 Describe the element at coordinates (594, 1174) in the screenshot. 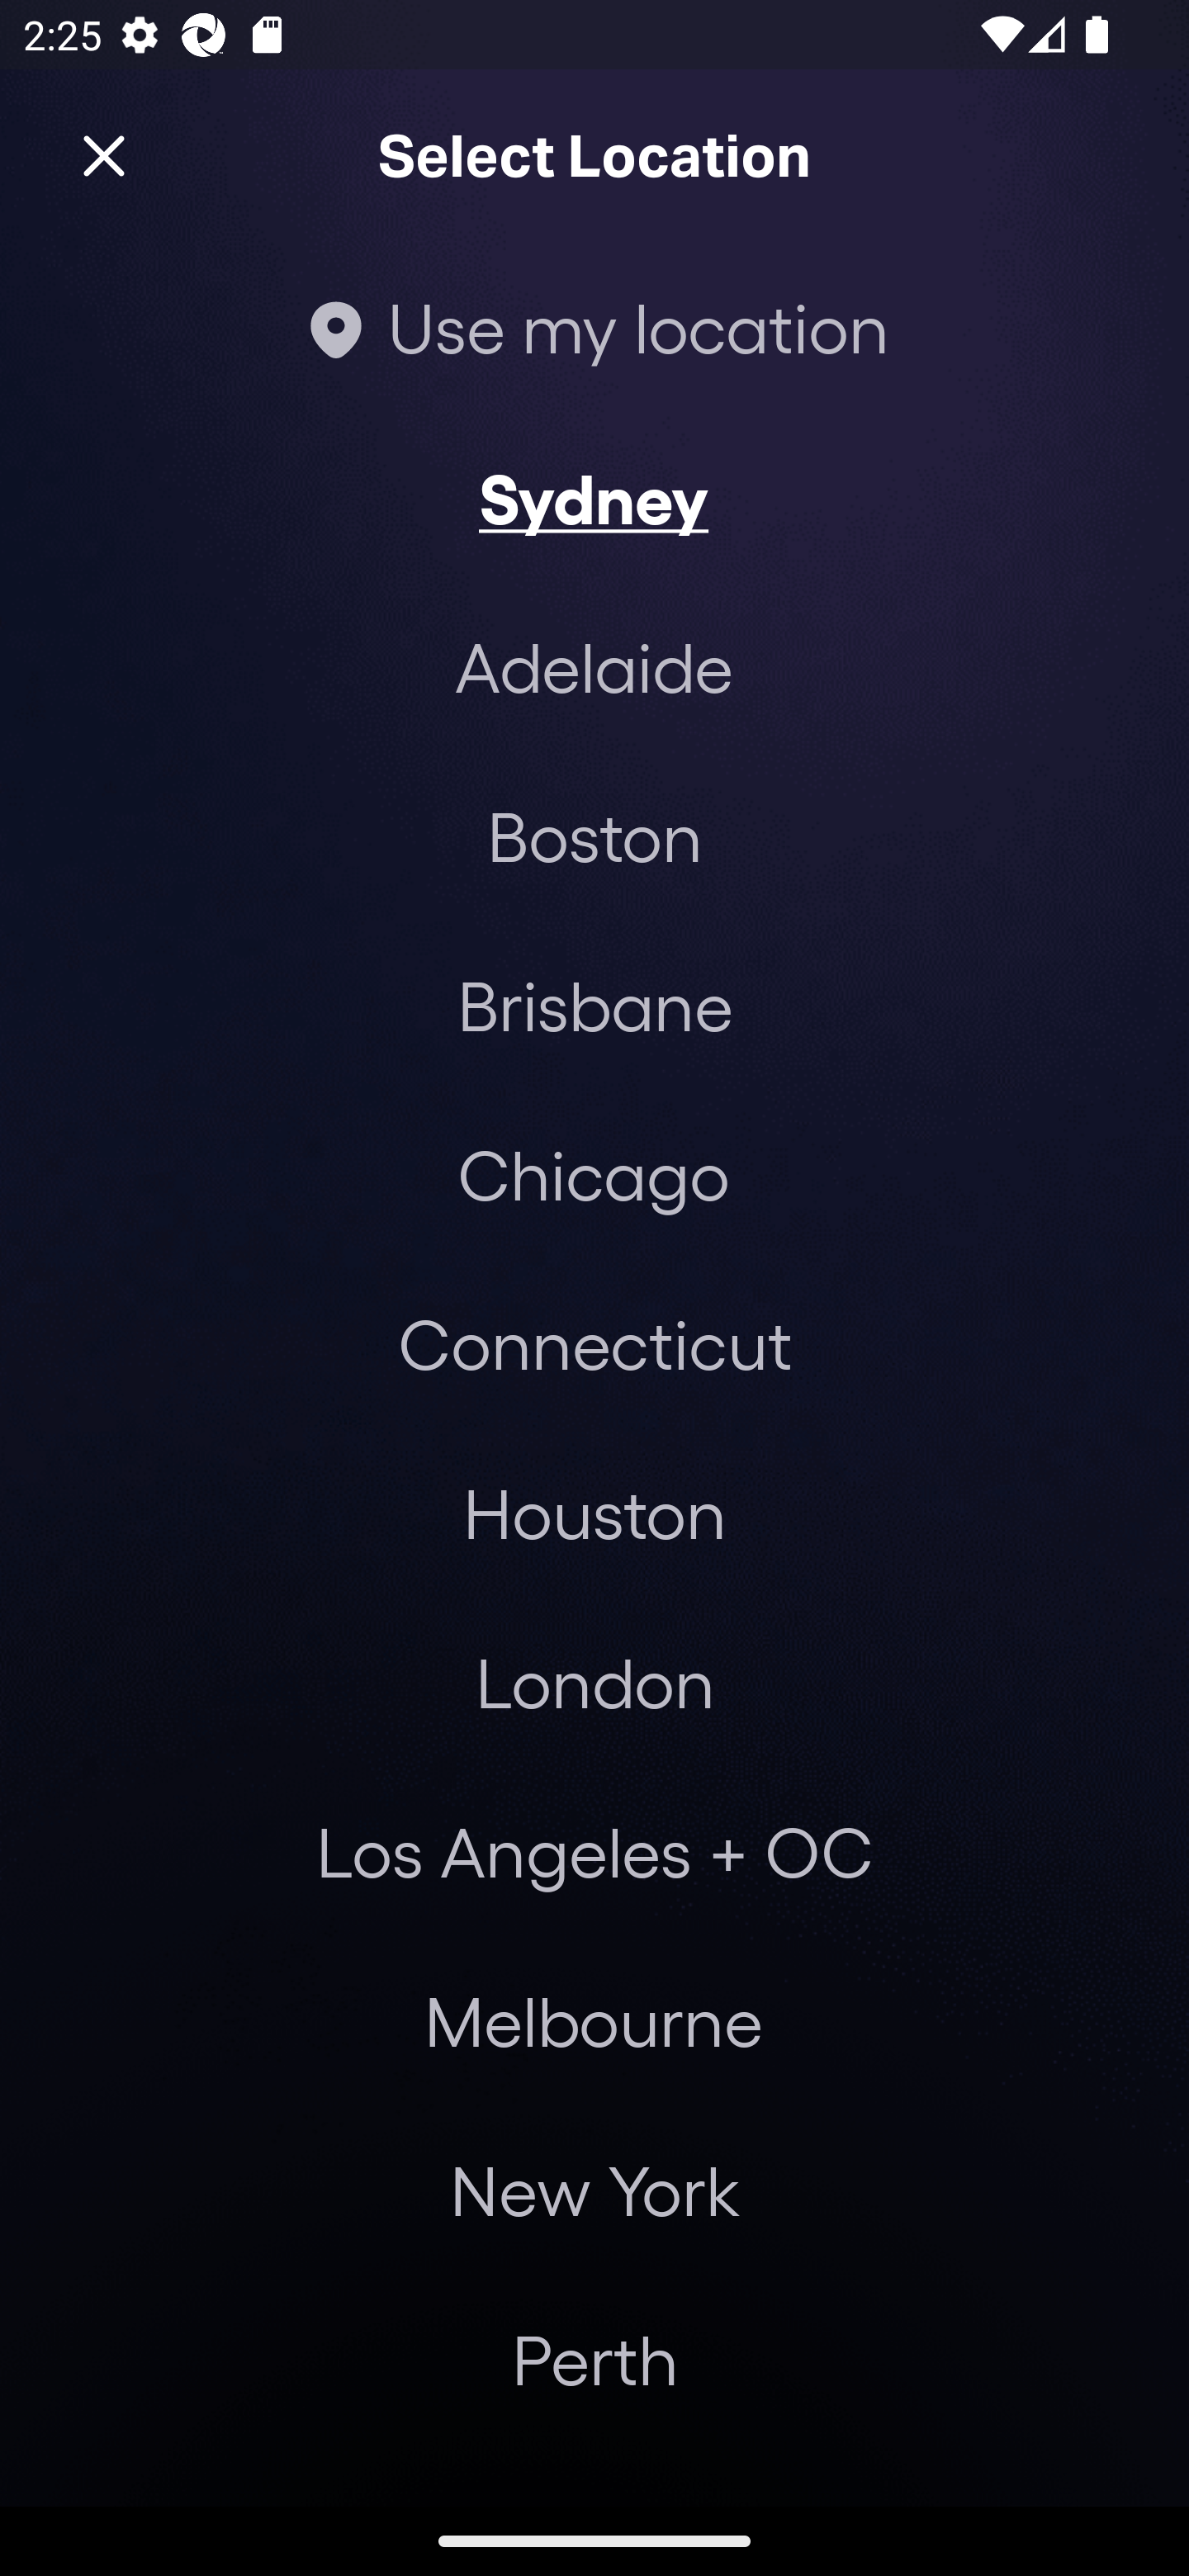

I see `Chicago` at that location.